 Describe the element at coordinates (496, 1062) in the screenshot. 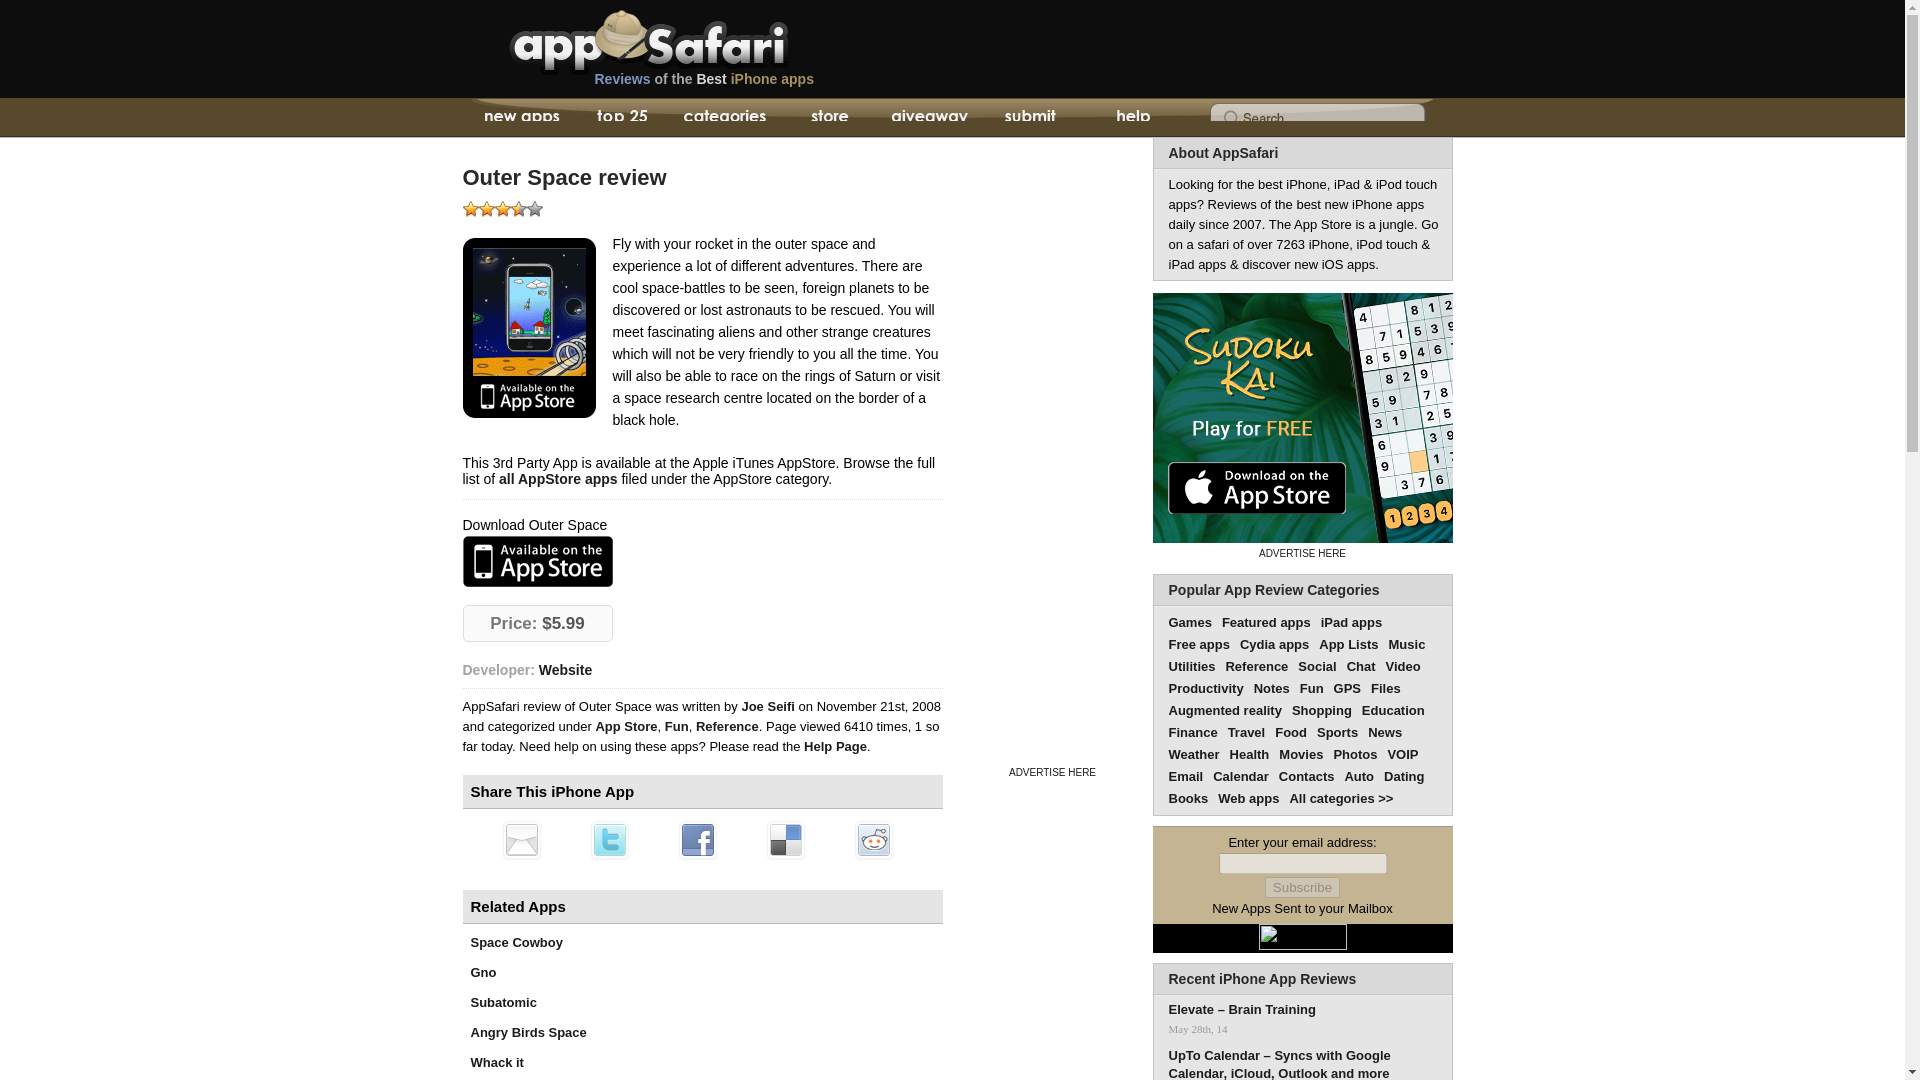

I see `Whack it` at that location.